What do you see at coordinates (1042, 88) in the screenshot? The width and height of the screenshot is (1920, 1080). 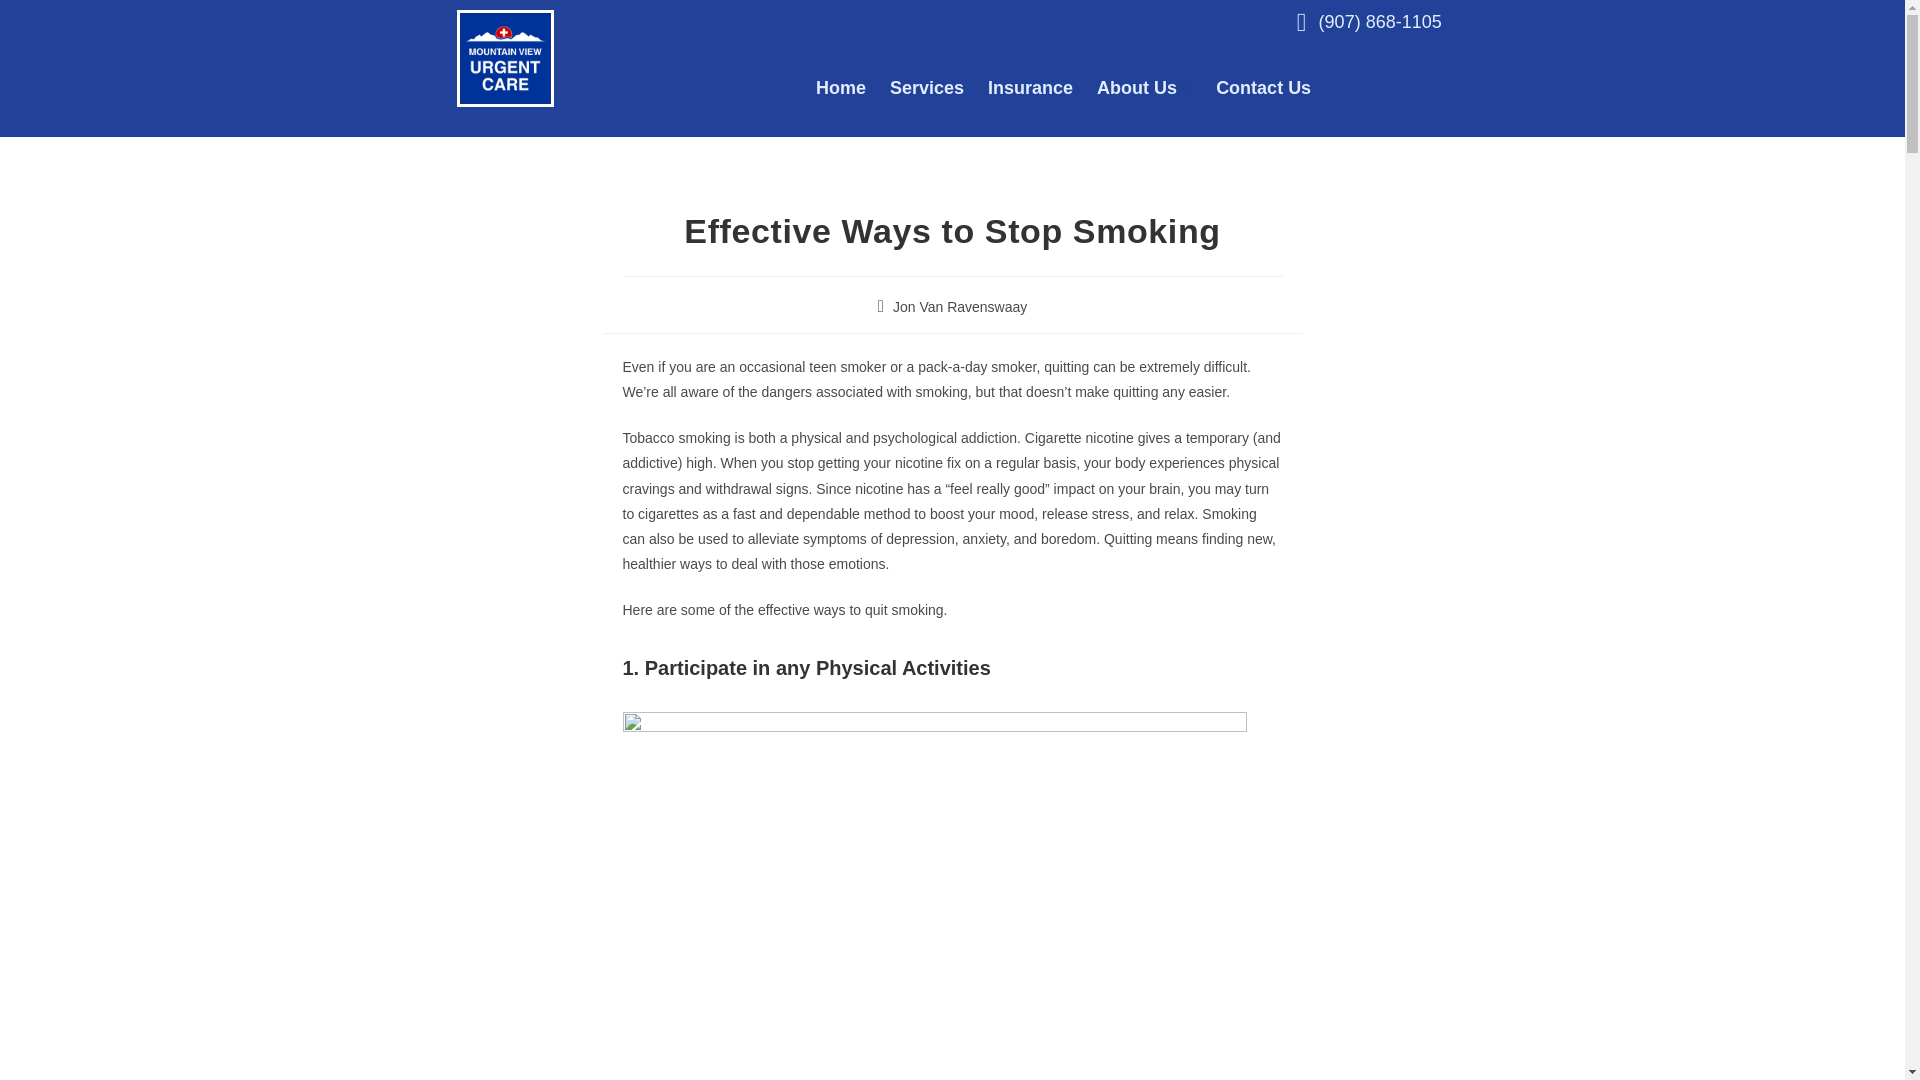 I see `Insurance` at bounding box center [1042, 88].